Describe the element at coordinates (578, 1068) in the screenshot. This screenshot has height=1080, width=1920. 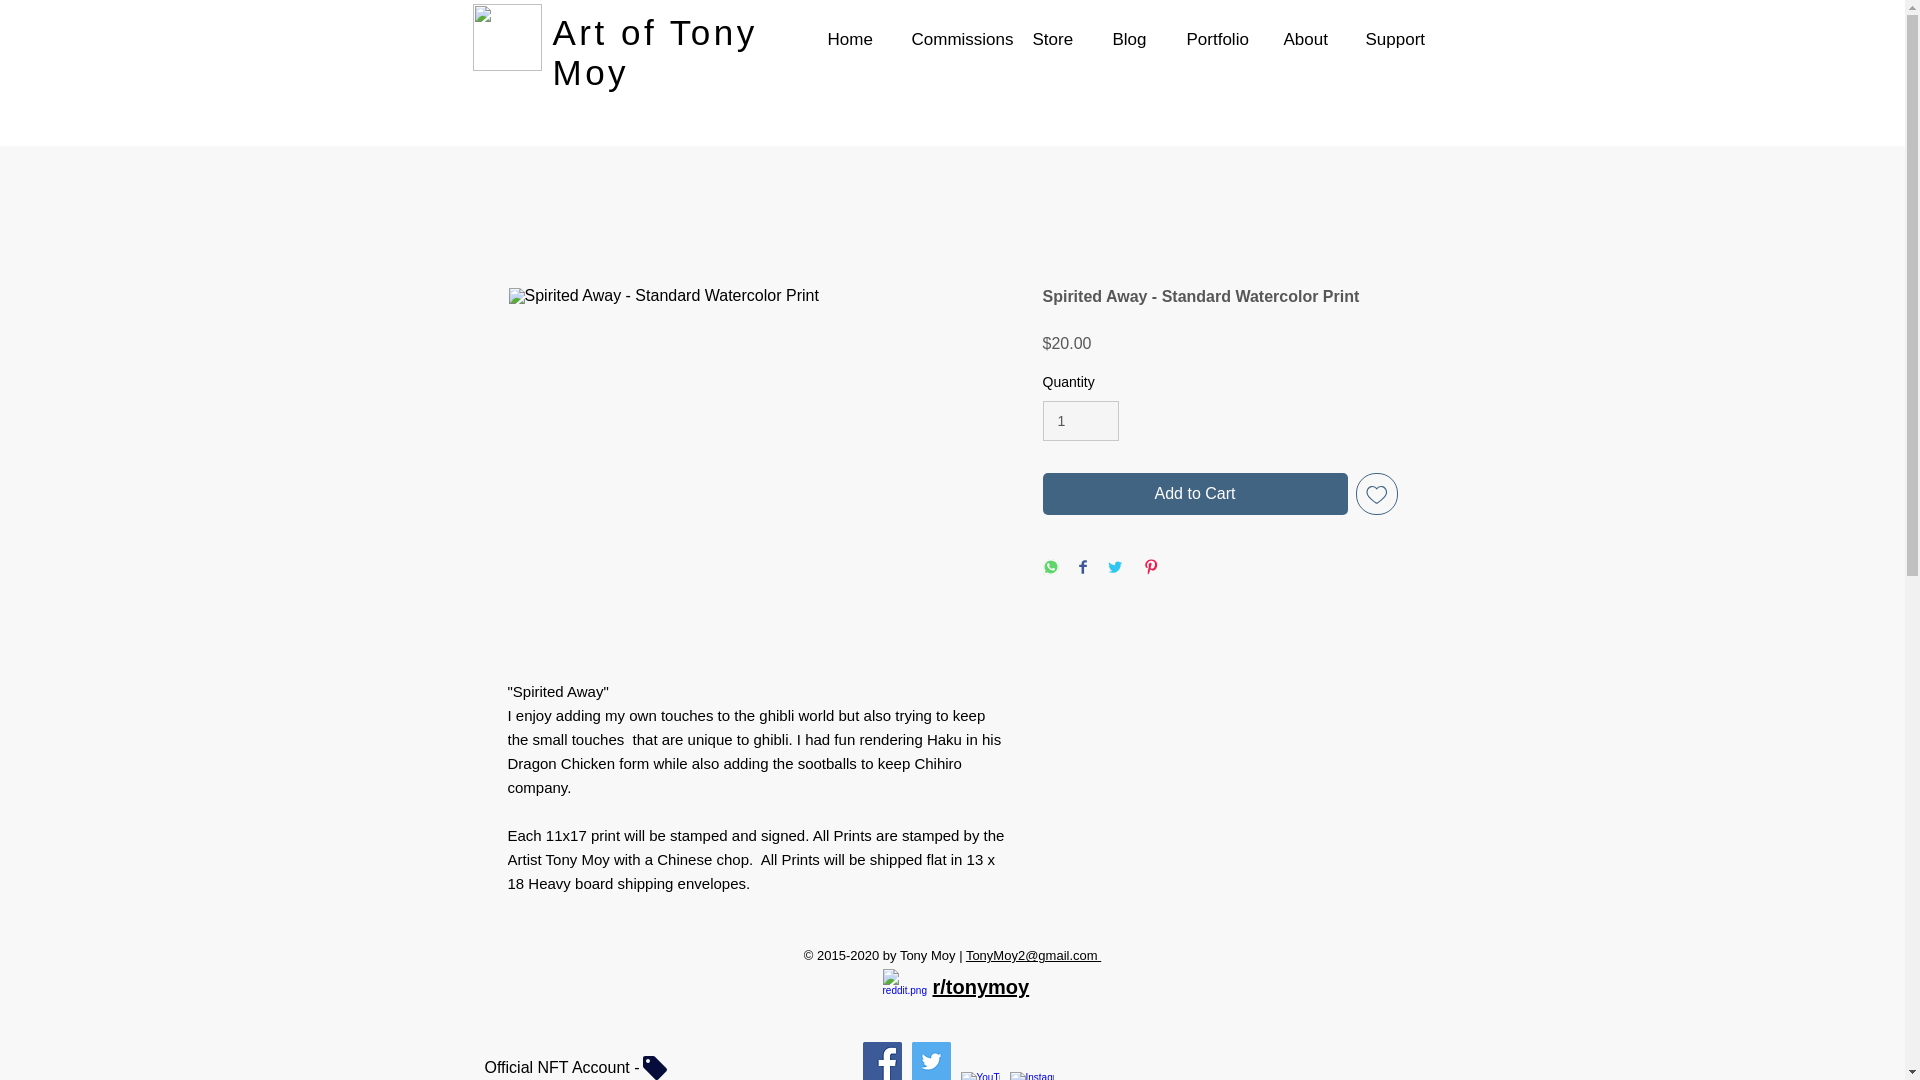
I see `Official NFT Account -` at that location.